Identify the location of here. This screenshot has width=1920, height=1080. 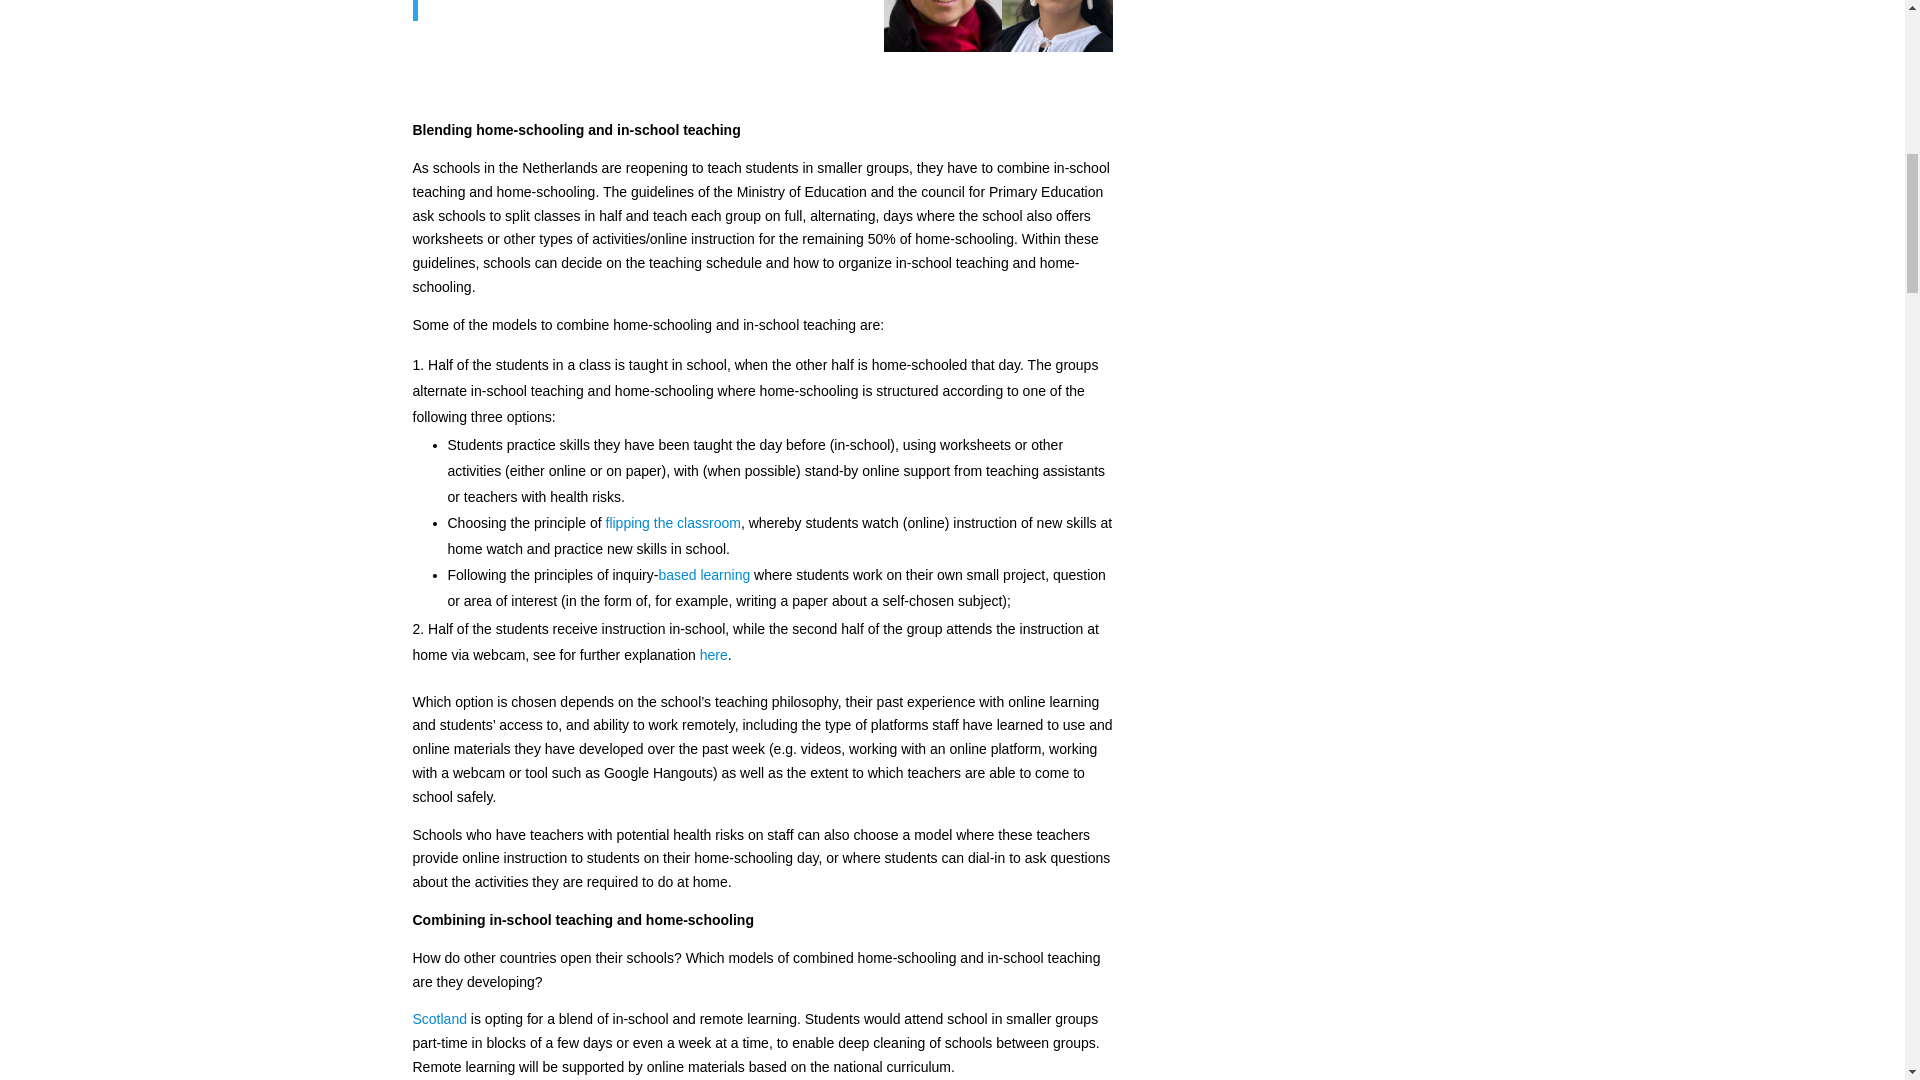
(714, 654).